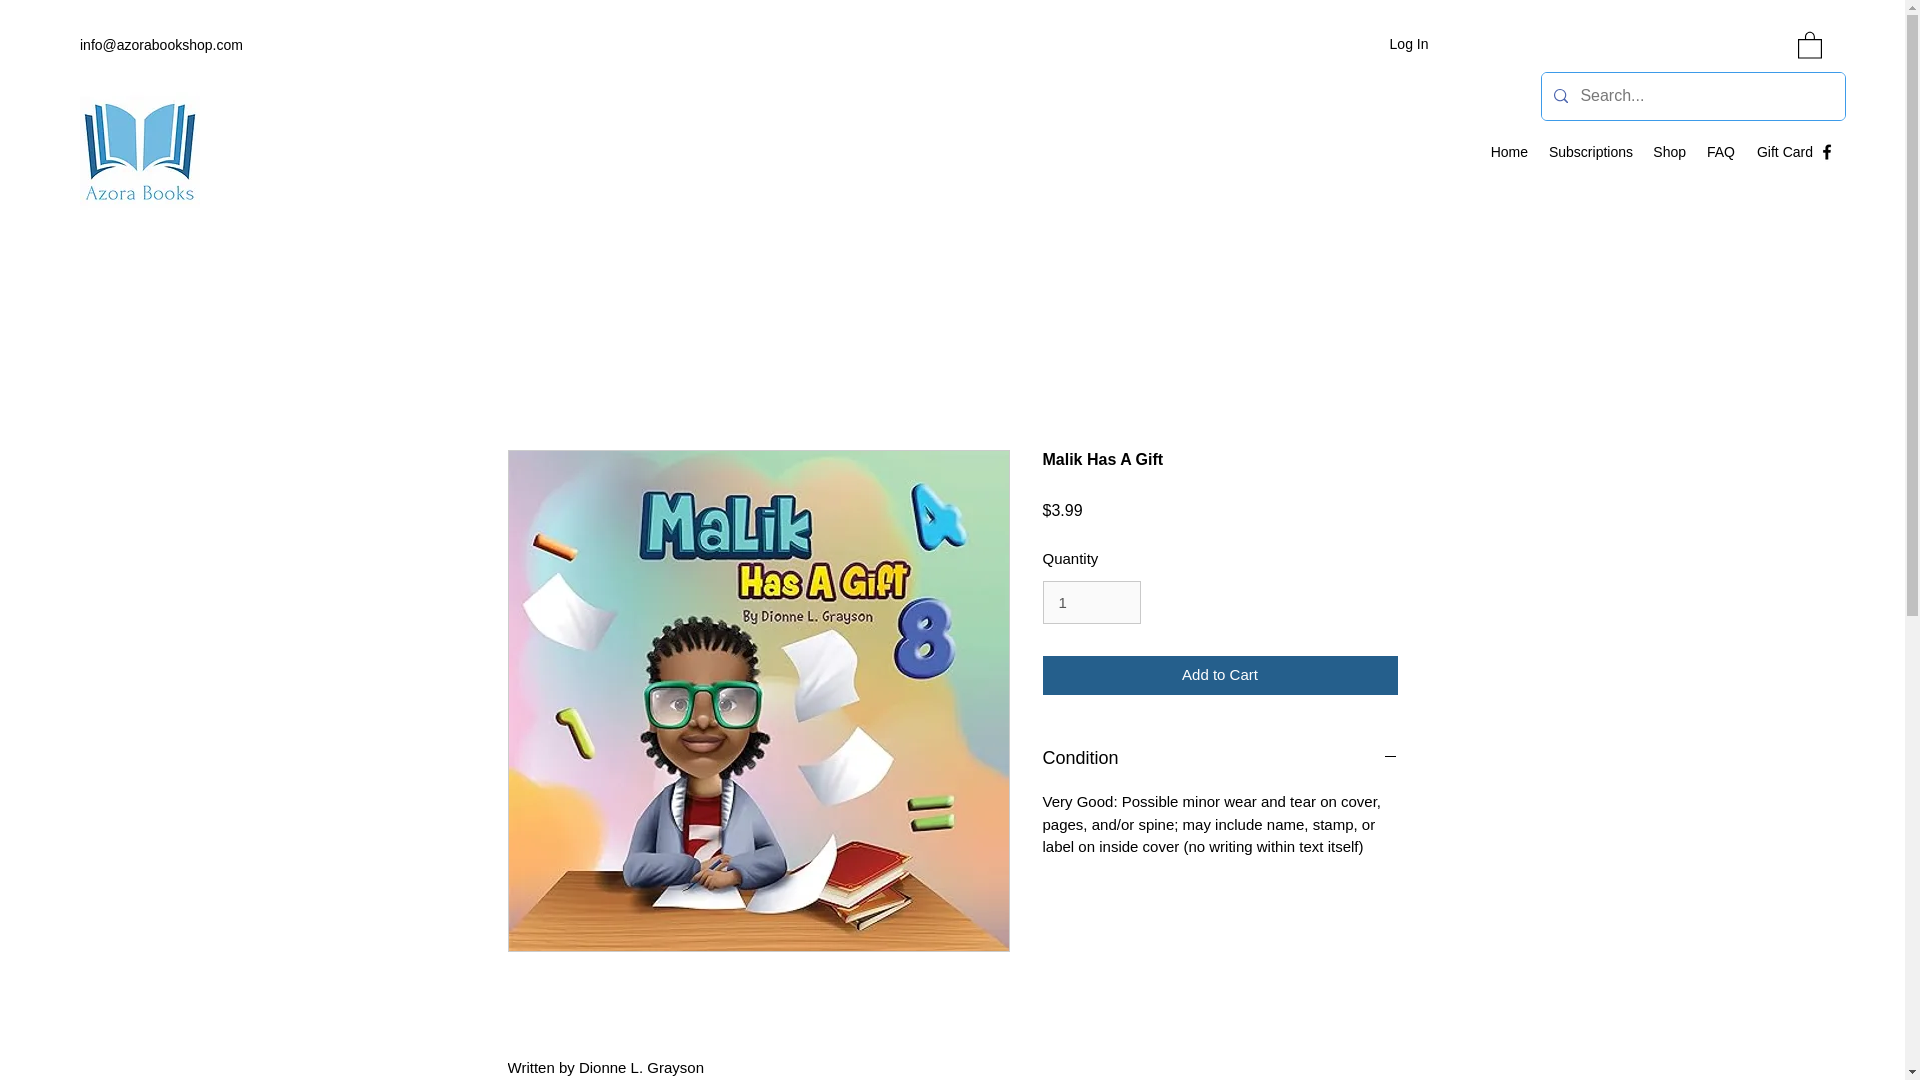 This screenshot has width=1920, height=1080. Describe the element at coordinates (1220, 759) in the screenshot. I see `Condition` at that location.